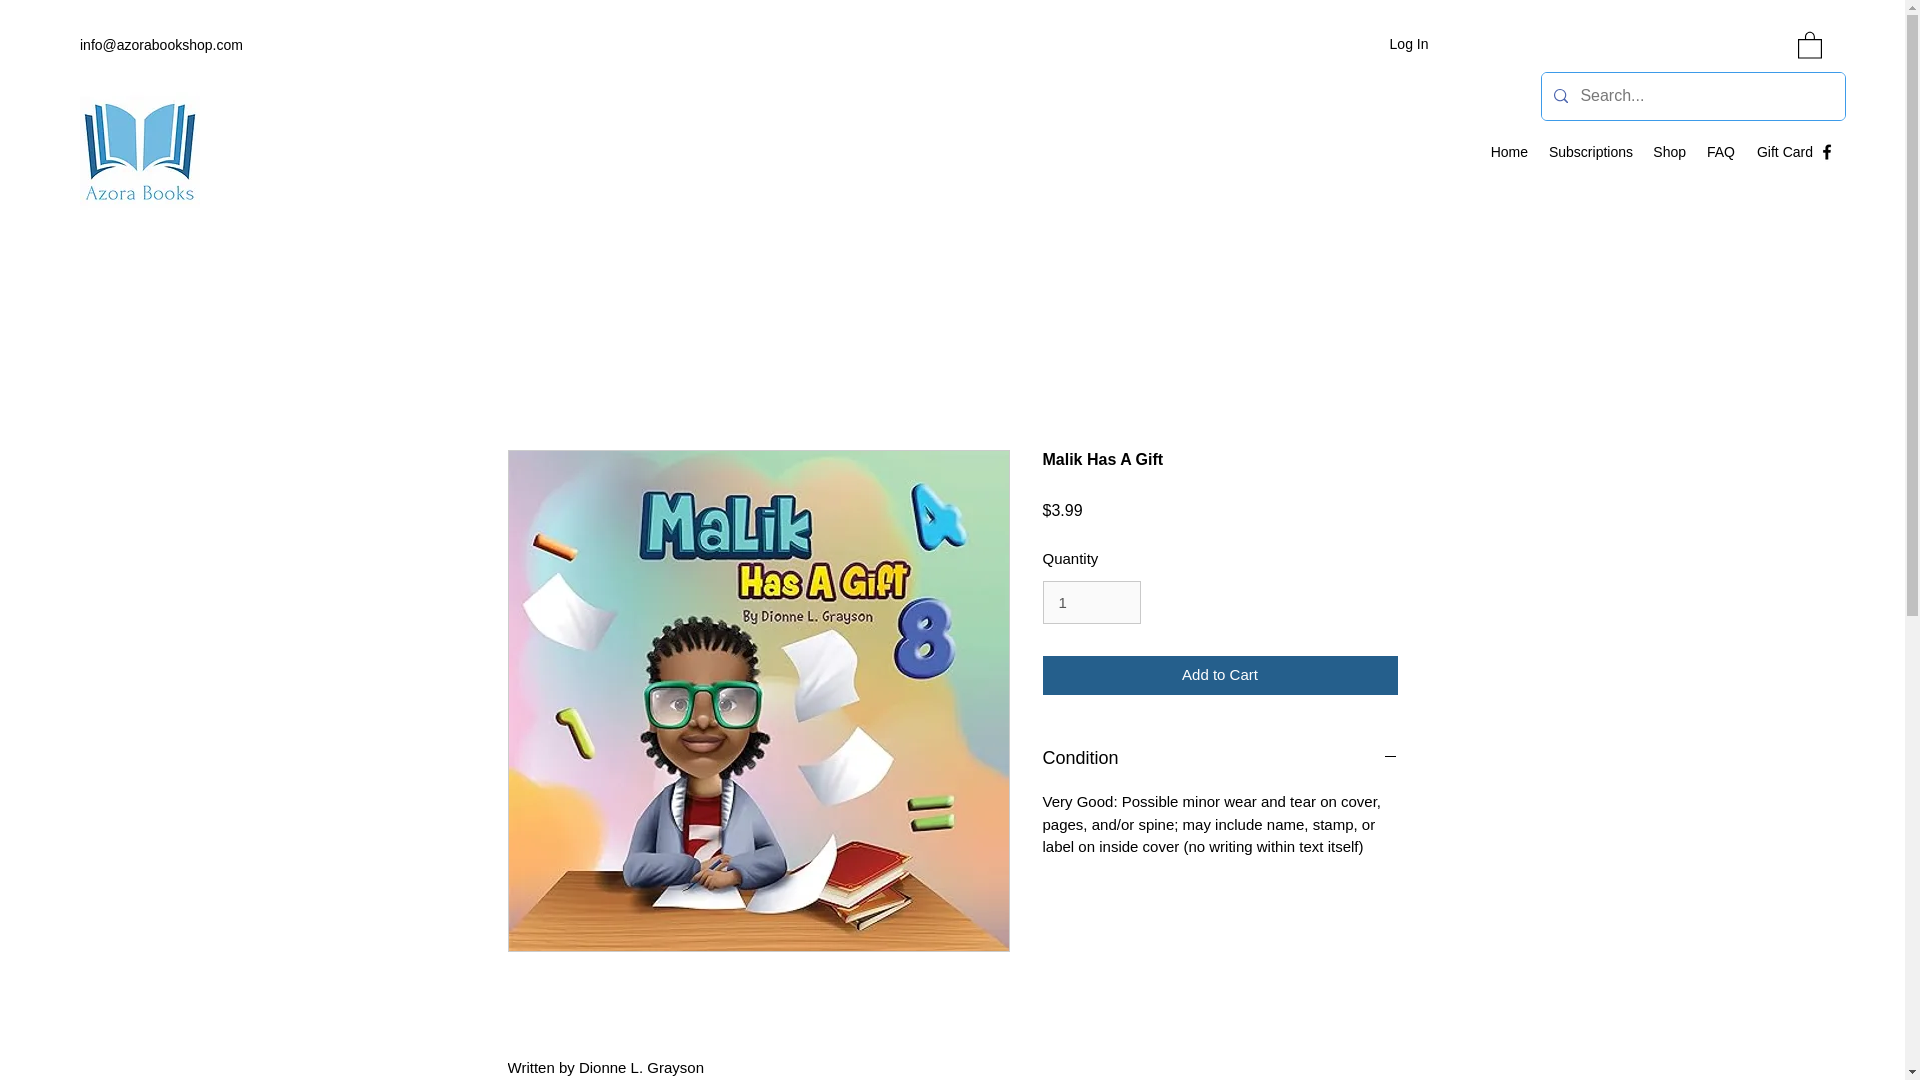 This screenshot has width=1920, height=1080. Describe the element at coordinates (1220, 759) in the screenshot. I see `Condition` at that location.